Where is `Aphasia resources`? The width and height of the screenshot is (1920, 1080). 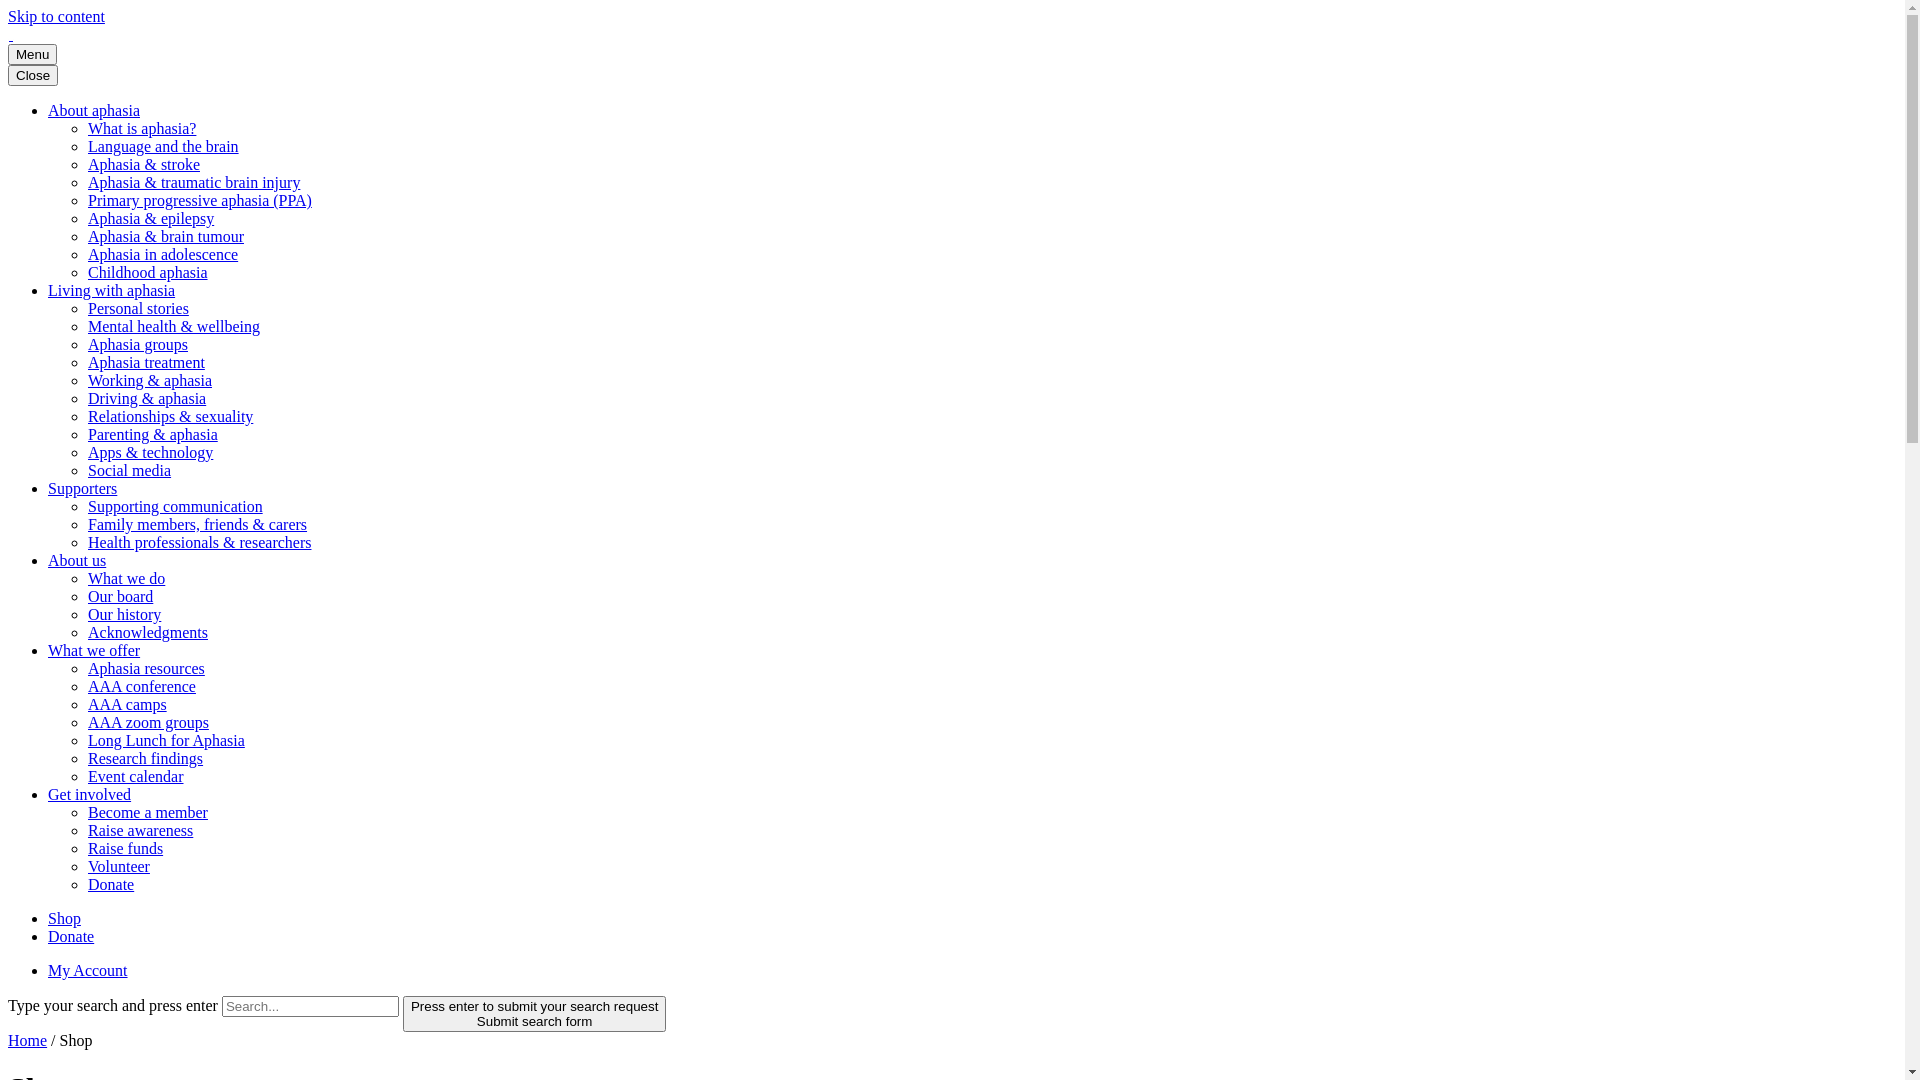
Aphasia resources is located at coordinates (146, 668).